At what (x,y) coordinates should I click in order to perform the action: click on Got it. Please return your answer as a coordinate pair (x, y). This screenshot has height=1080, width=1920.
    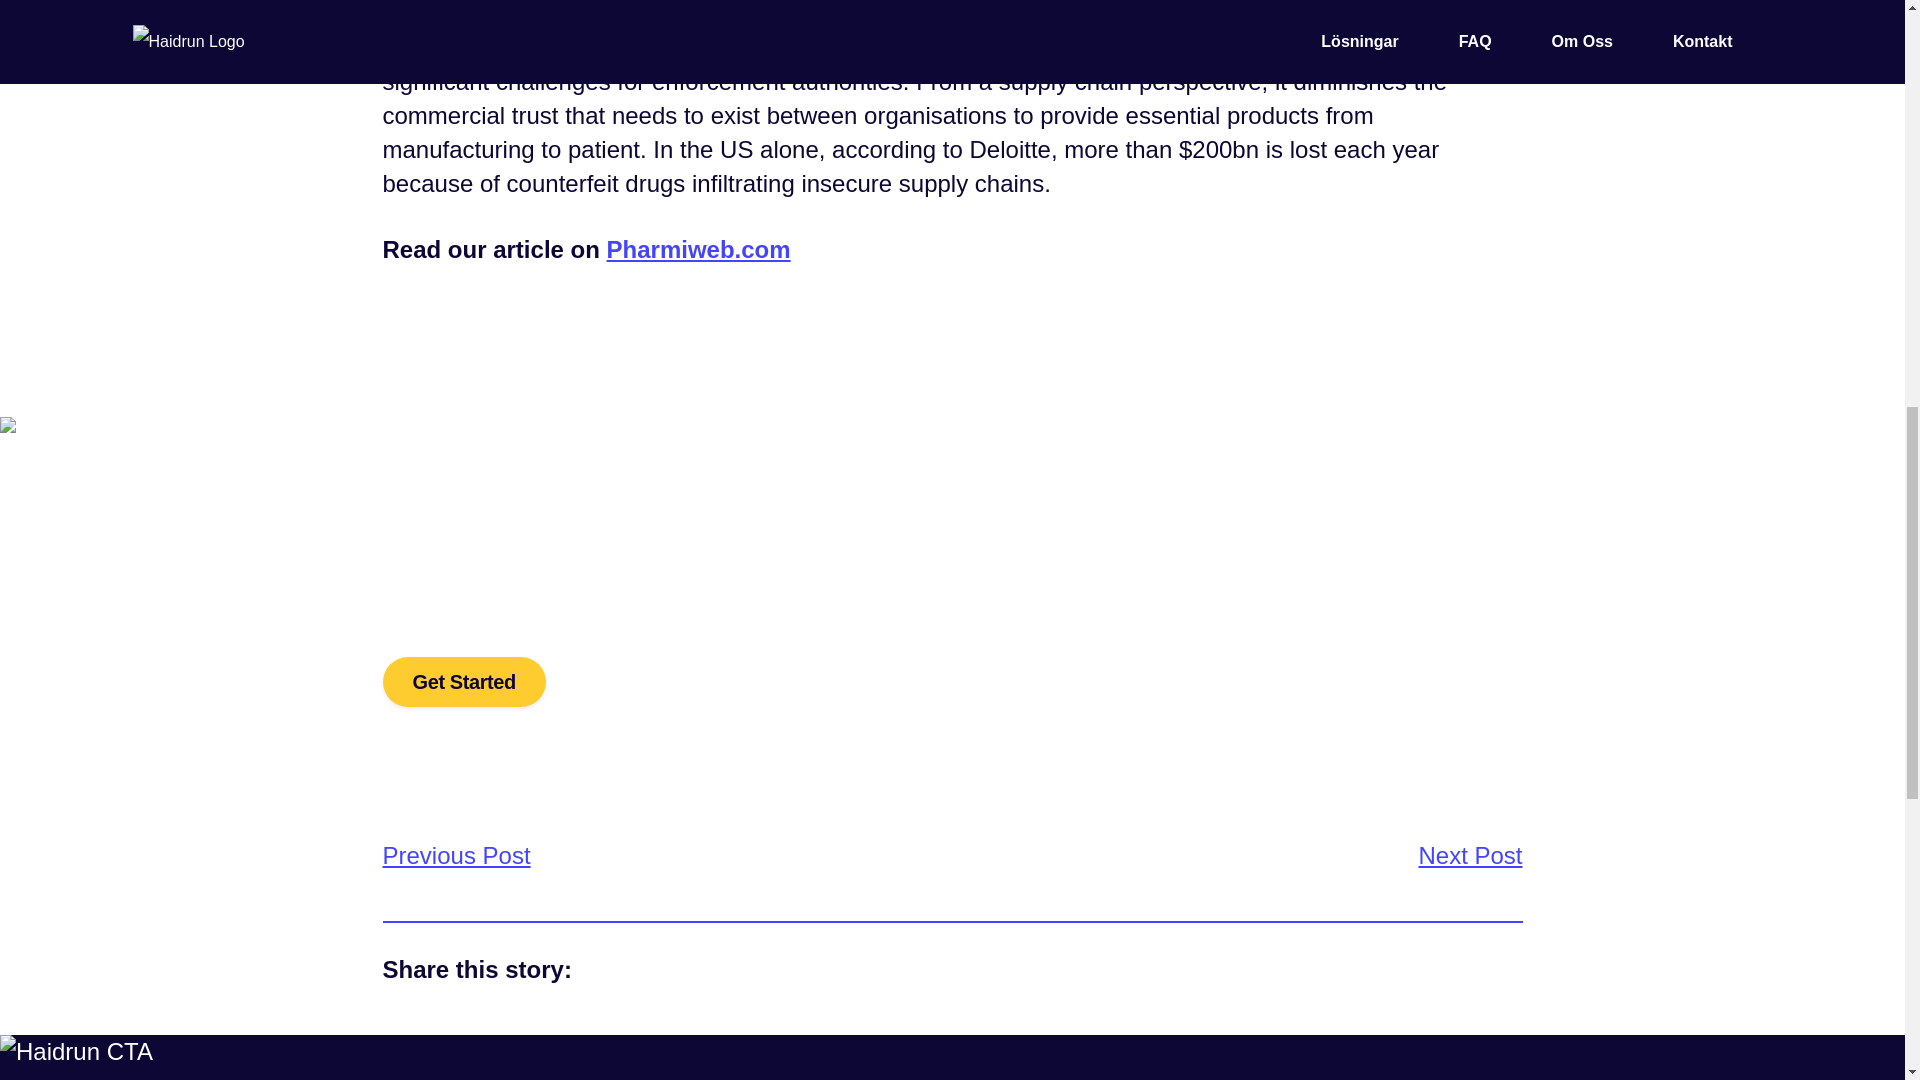
    Looking at the image, I should click on (1302, 1046).